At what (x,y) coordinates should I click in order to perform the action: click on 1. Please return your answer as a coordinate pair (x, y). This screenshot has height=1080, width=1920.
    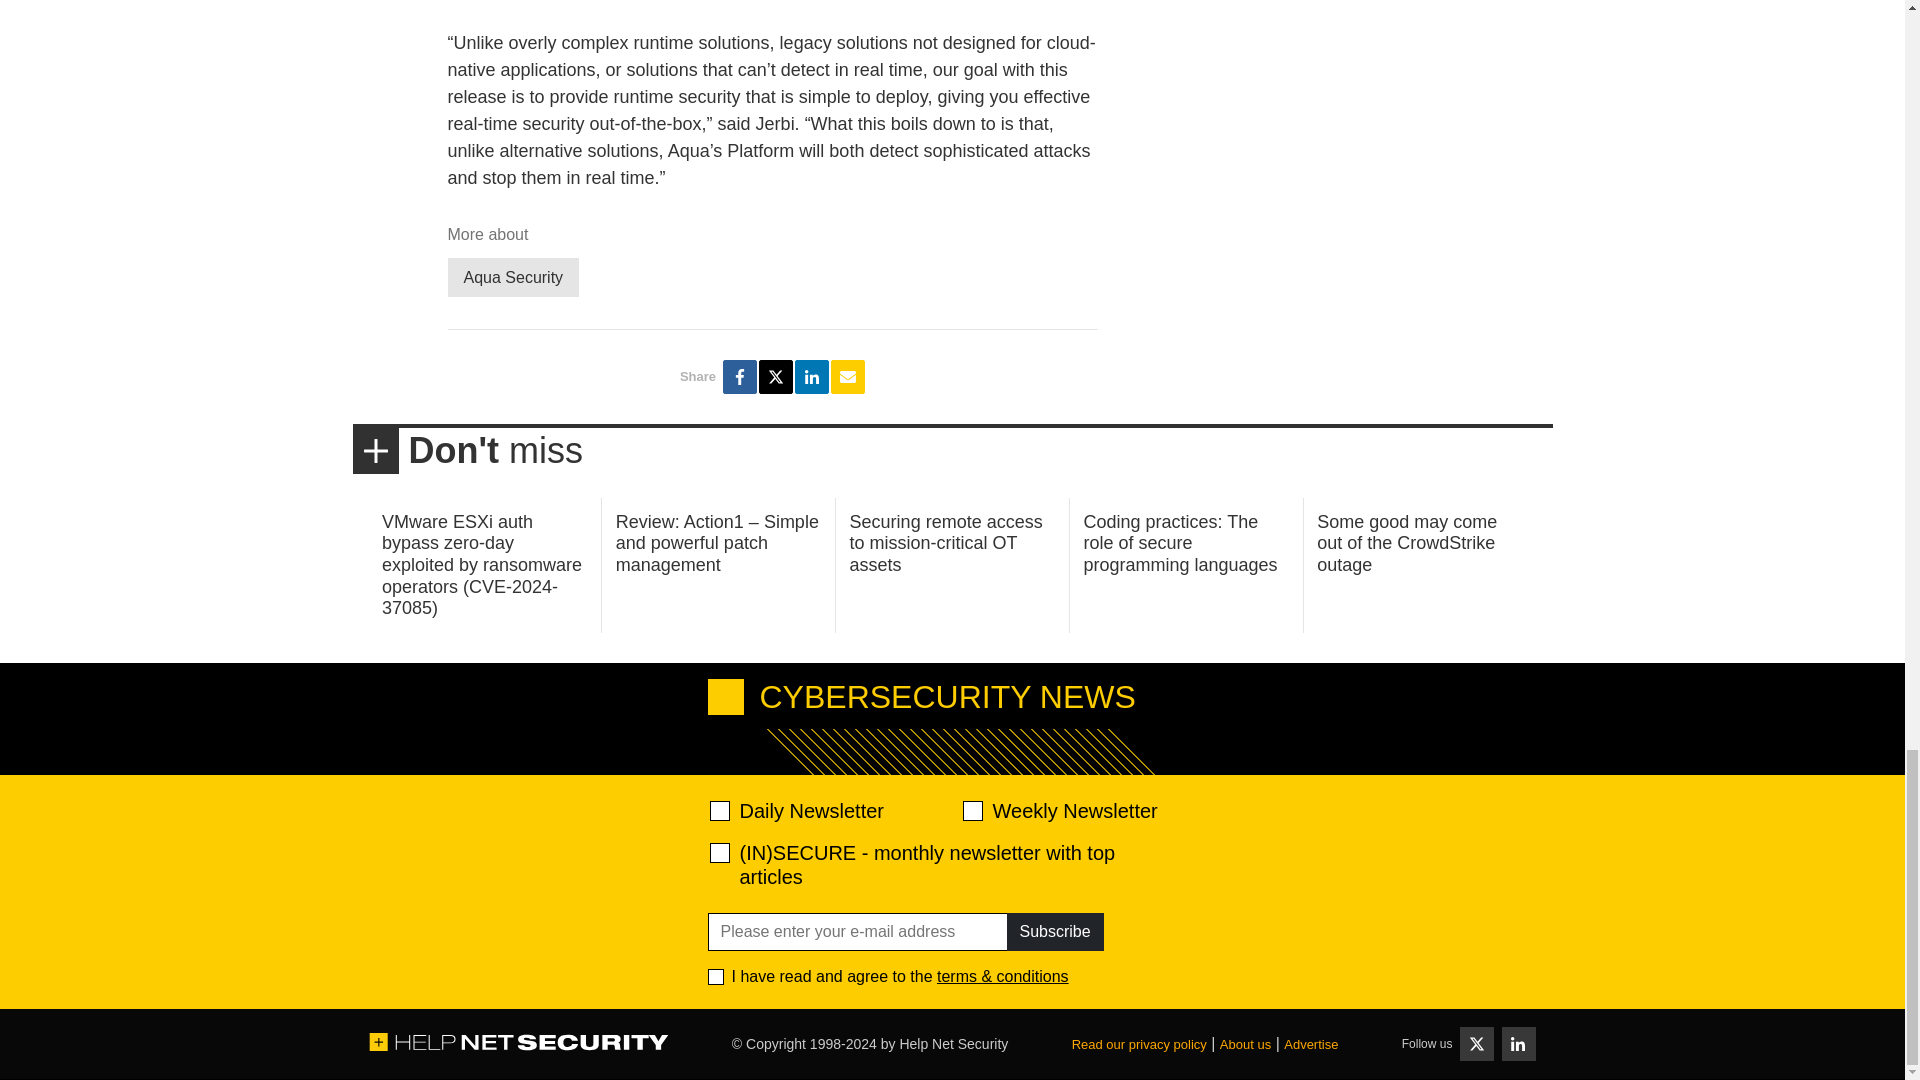
    Looking at the image, I should click on (716, 976).